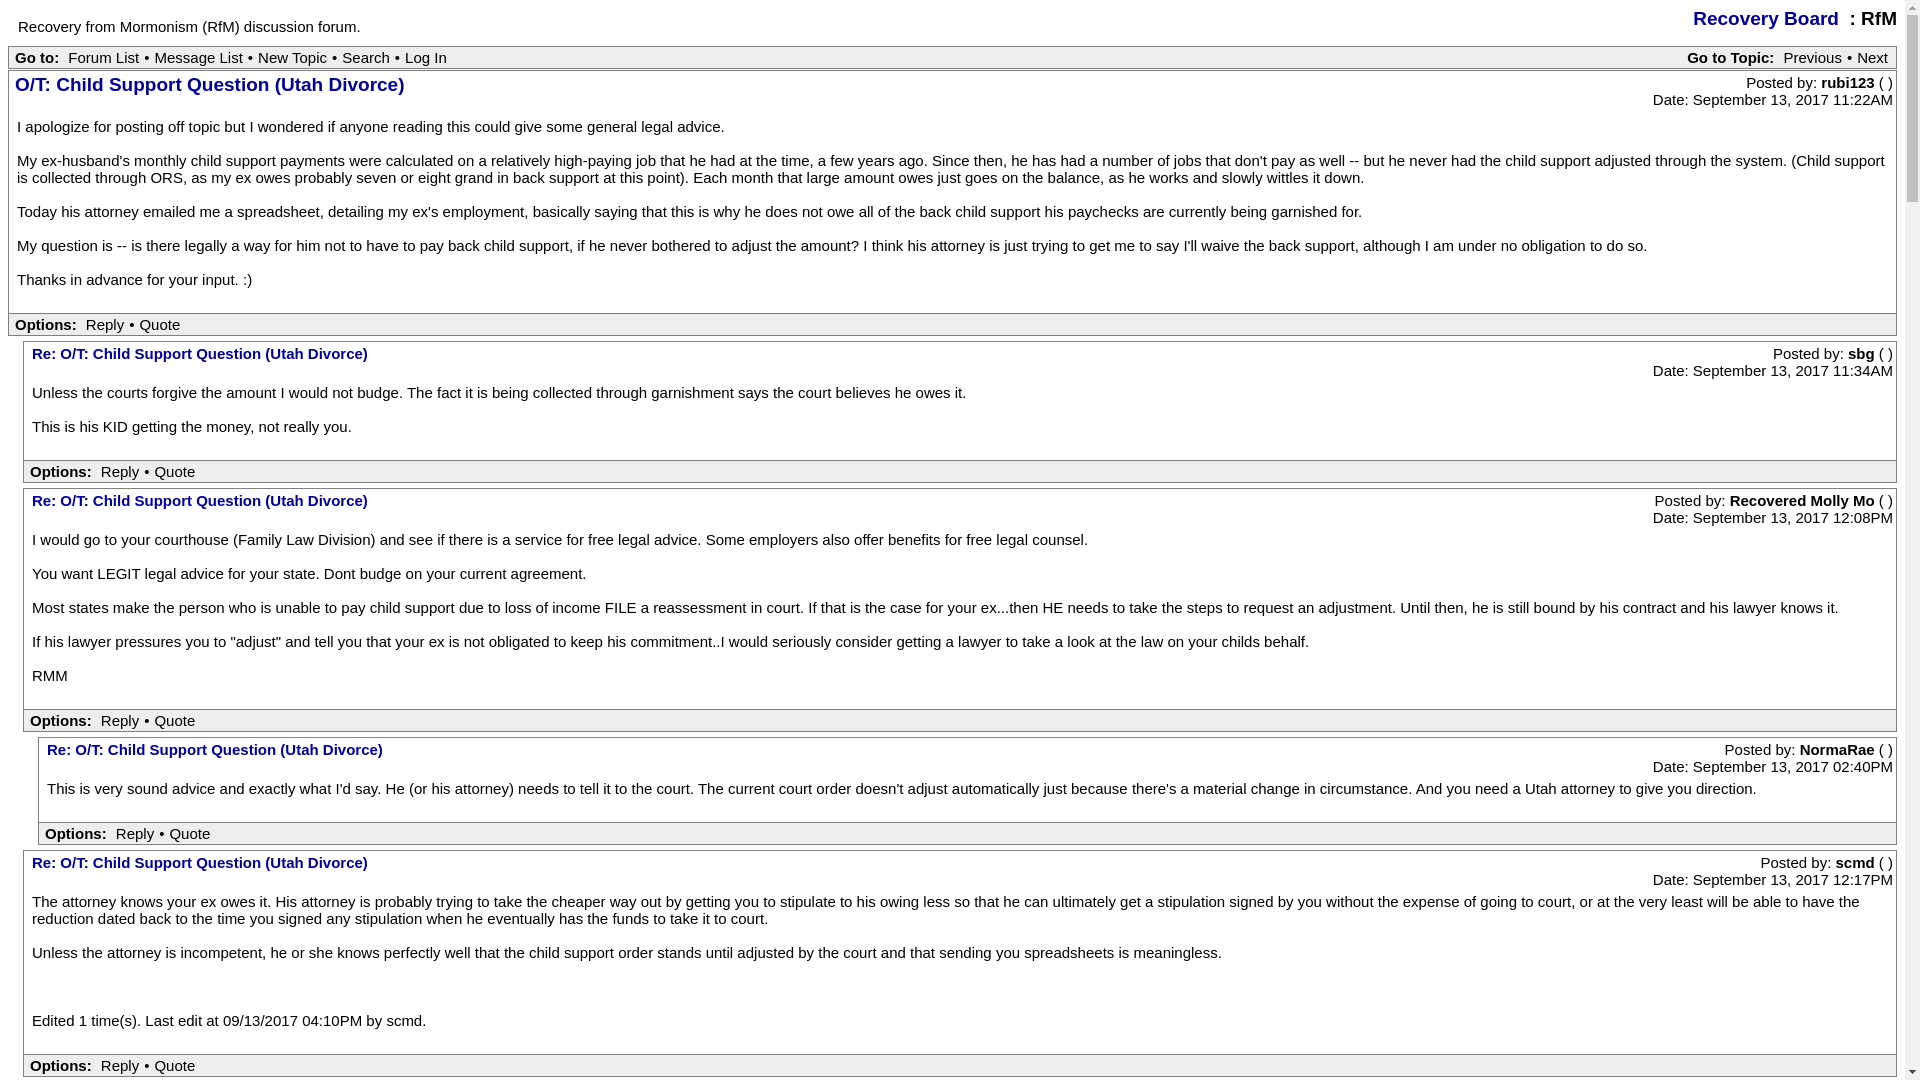 The width and height of the screenshot is (1920, 1080). Describe the element at coordinates (366, 56) in the screenshot. I see `Search` at that location.